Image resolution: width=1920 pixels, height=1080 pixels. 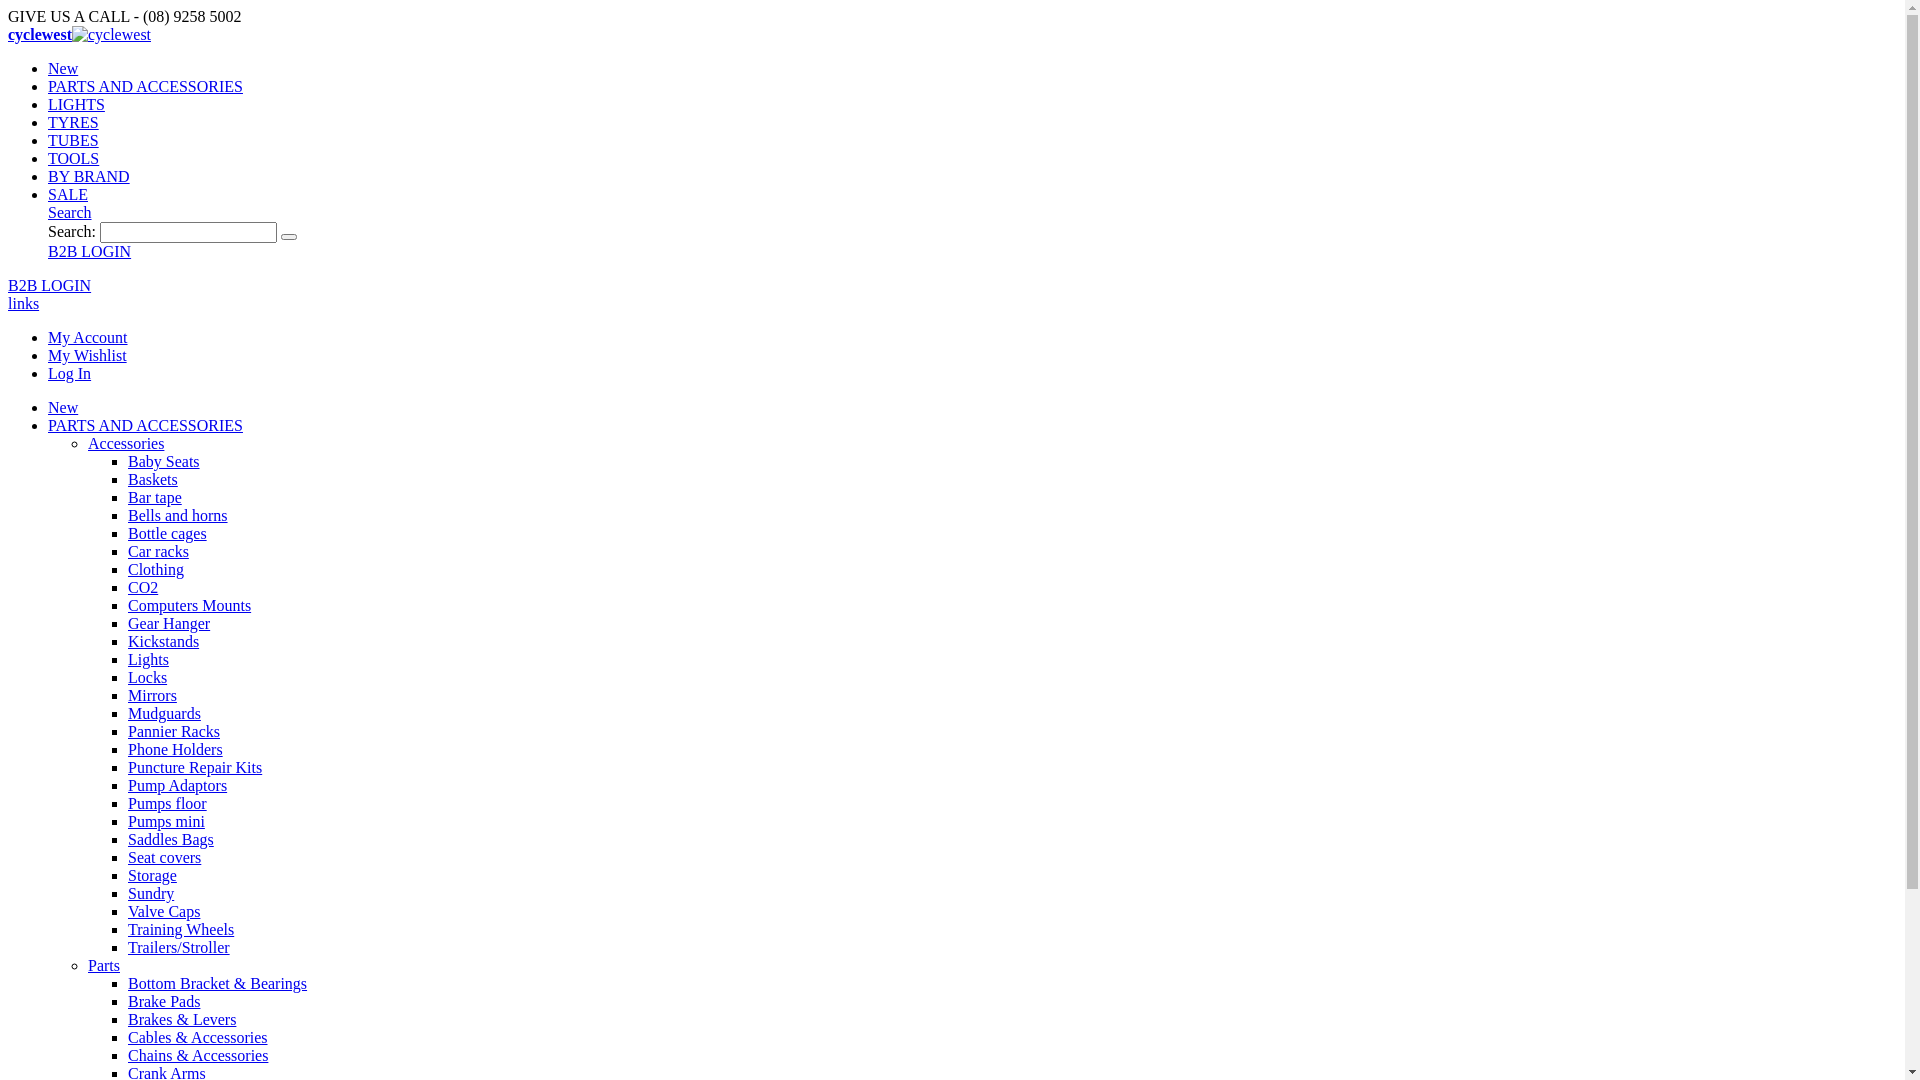 What do you see at coordinates (176, 750) in the screenshot?
I see `Phone Holders` at bounding box center [176, 750].